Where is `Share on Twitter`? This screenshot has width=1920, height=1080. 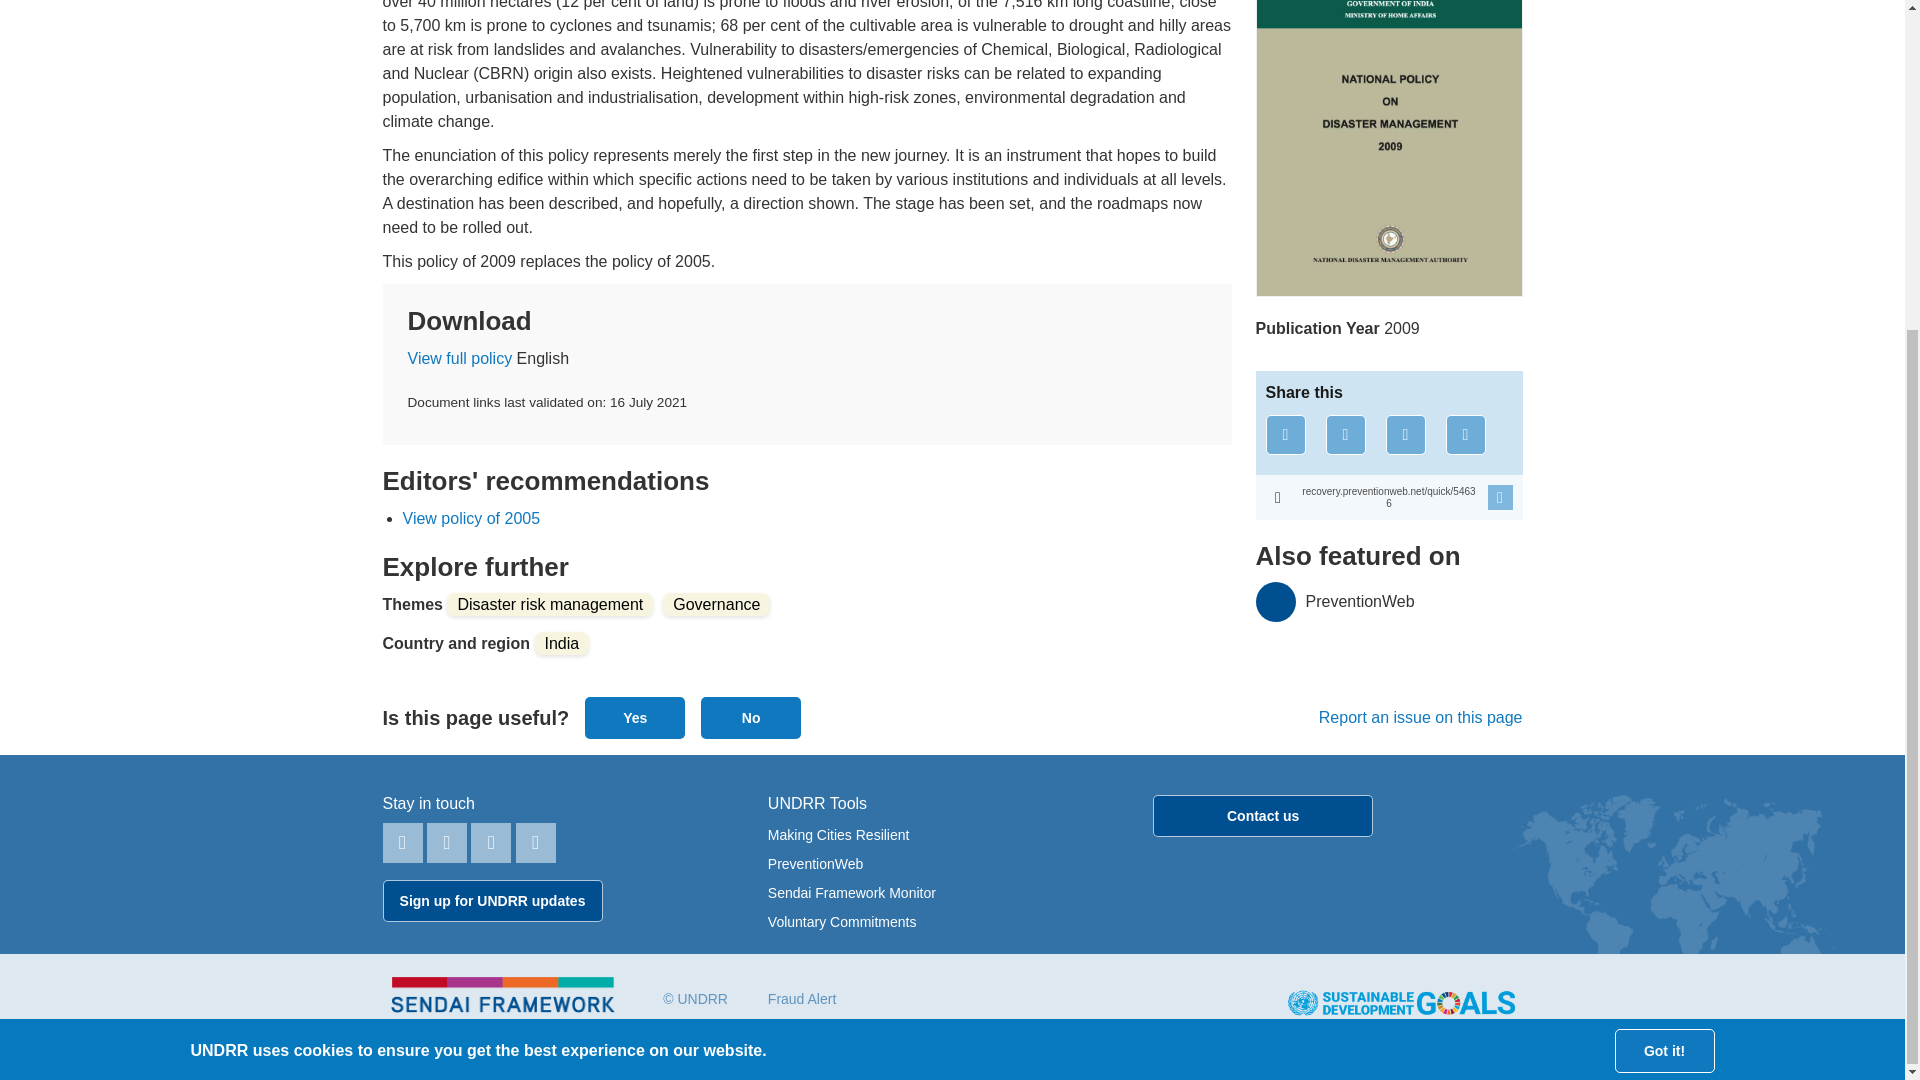
Share on Twitter is located at coordinates (1346, 434).